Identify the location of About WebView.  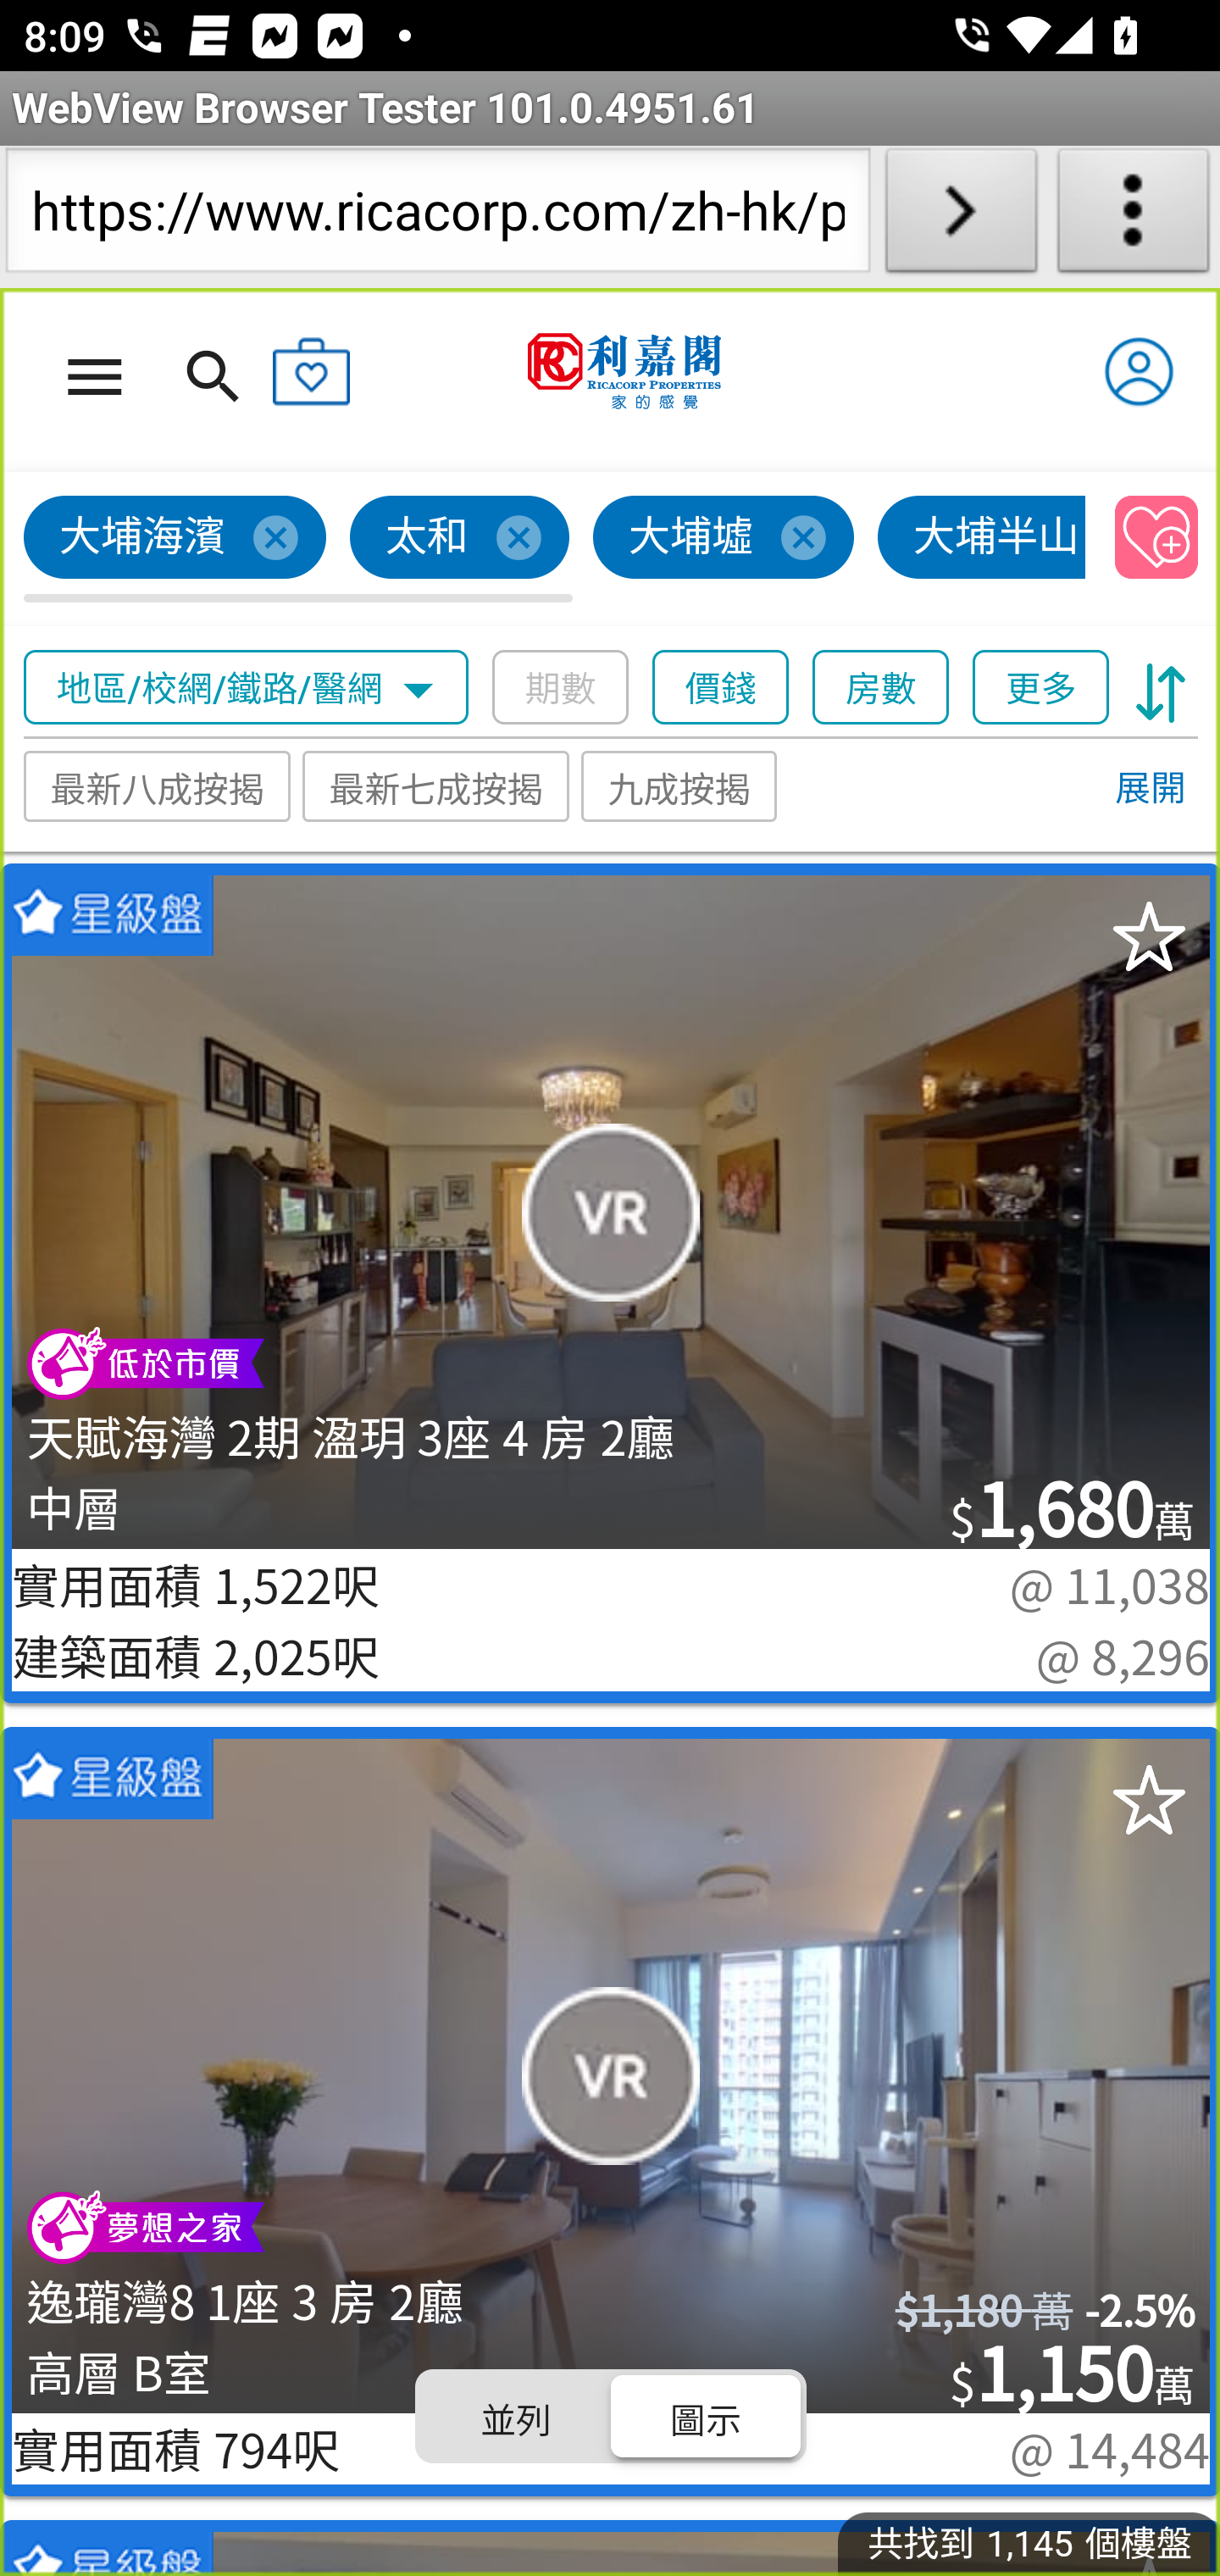
(1134, 217).